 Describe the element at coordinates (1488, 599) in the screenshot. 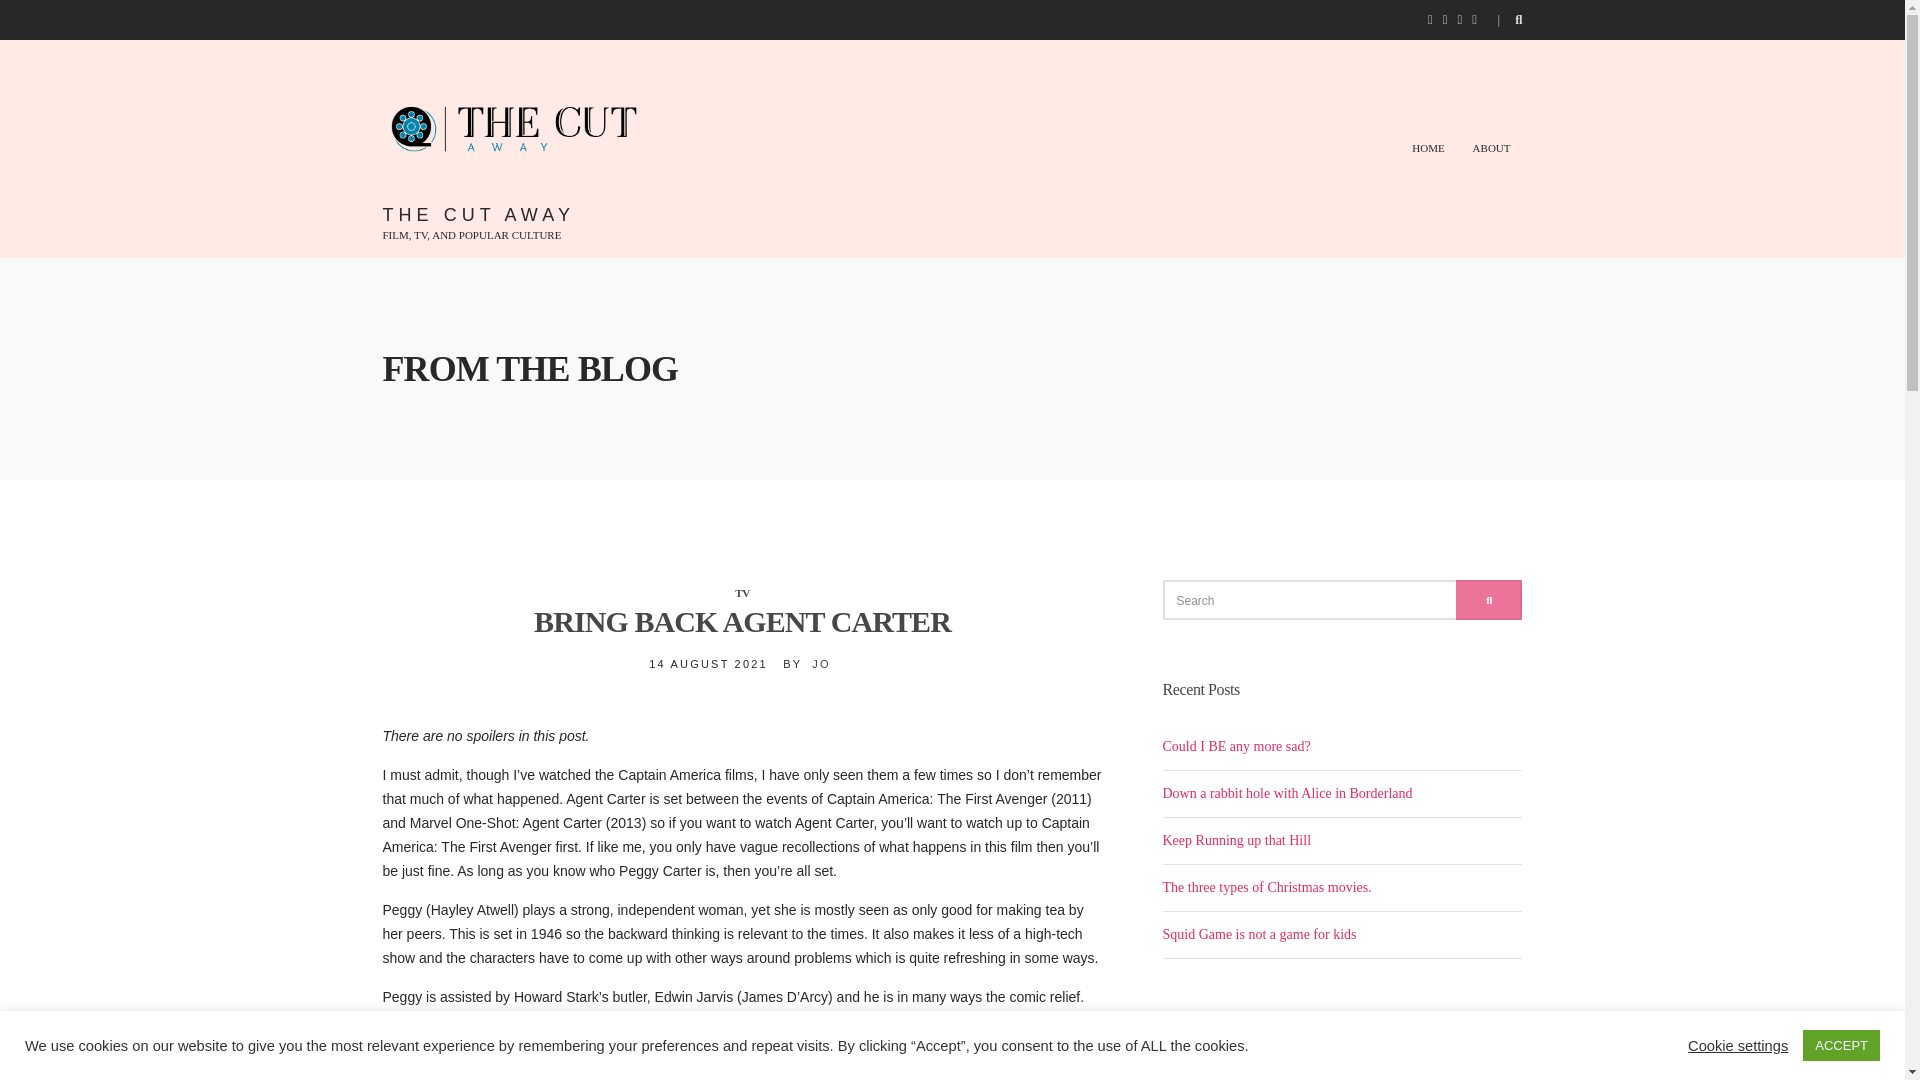

I see `SEARCH` at that location.